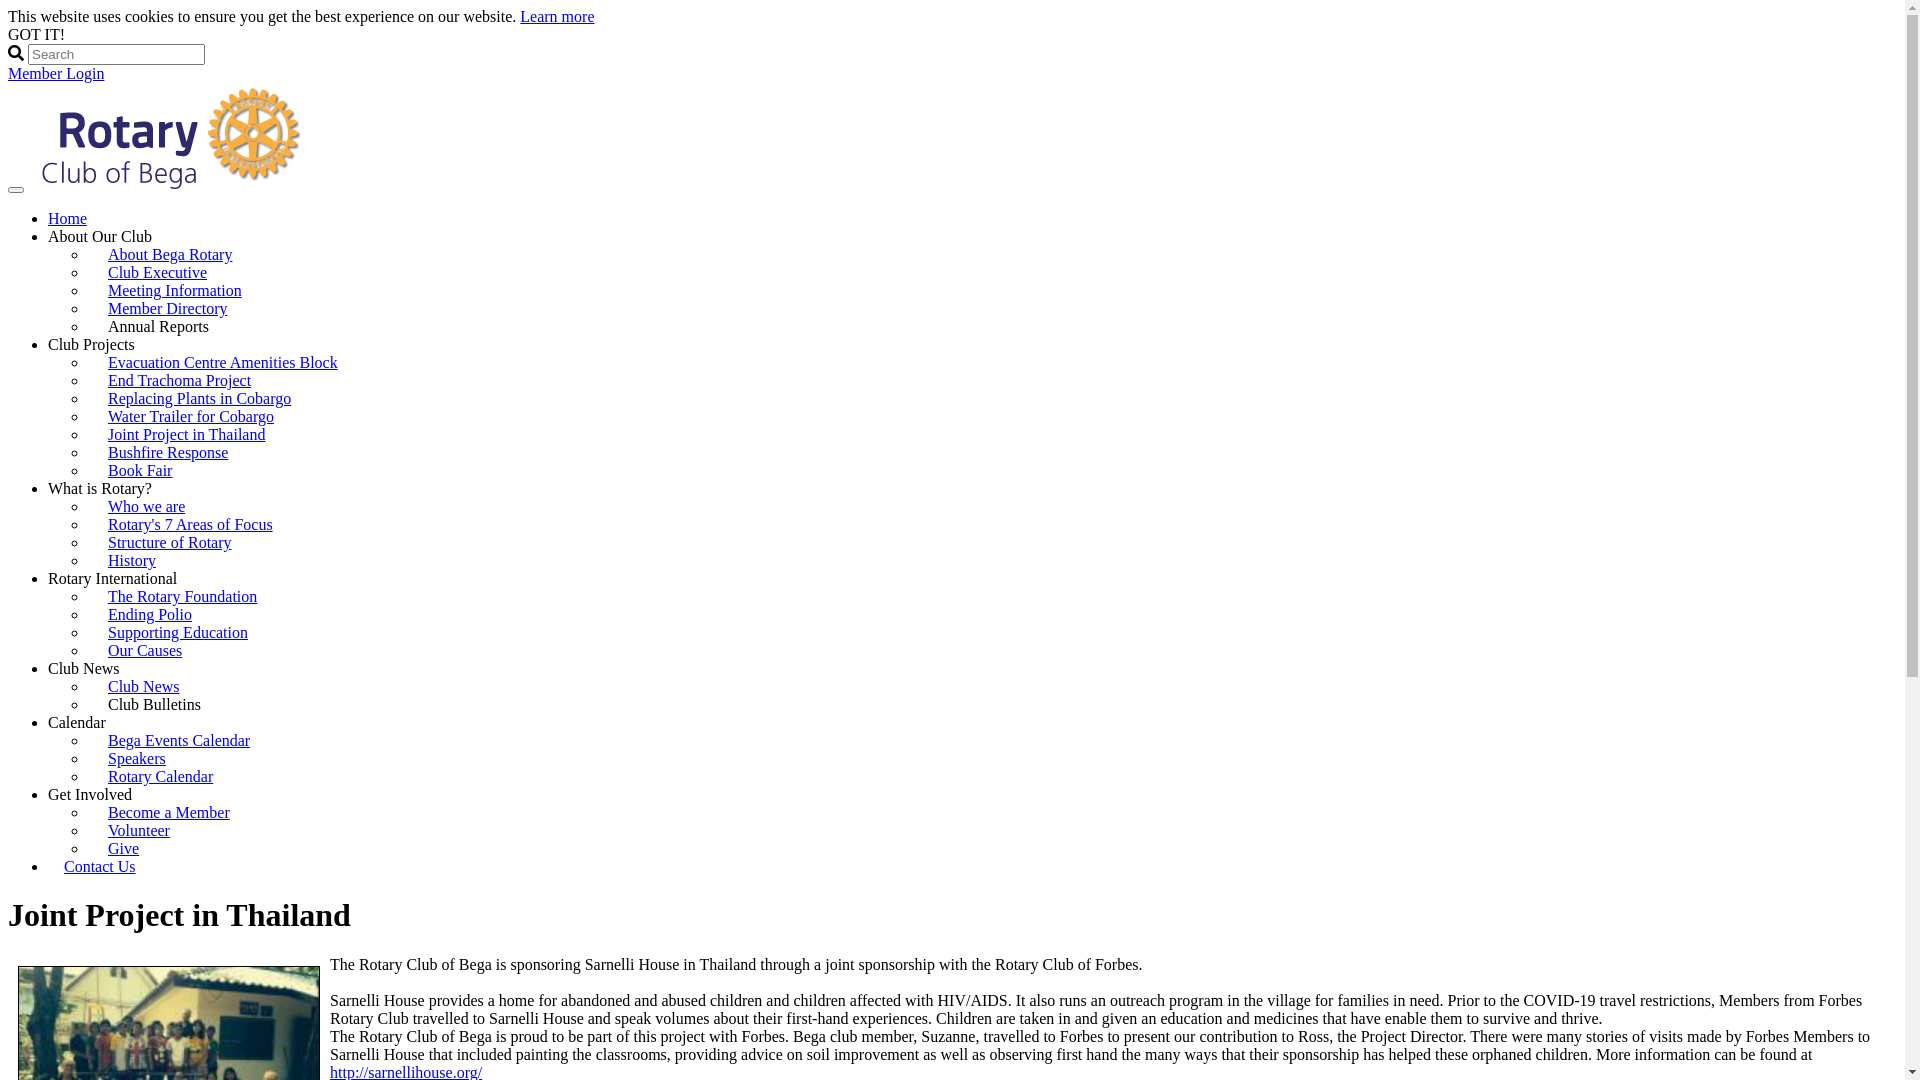 The height and width of the screenshot is (1080, 1920). What do you see at coordinates (112, 578) in the screenshot?
I see `Rotary International` at bounding box center [112, 578].